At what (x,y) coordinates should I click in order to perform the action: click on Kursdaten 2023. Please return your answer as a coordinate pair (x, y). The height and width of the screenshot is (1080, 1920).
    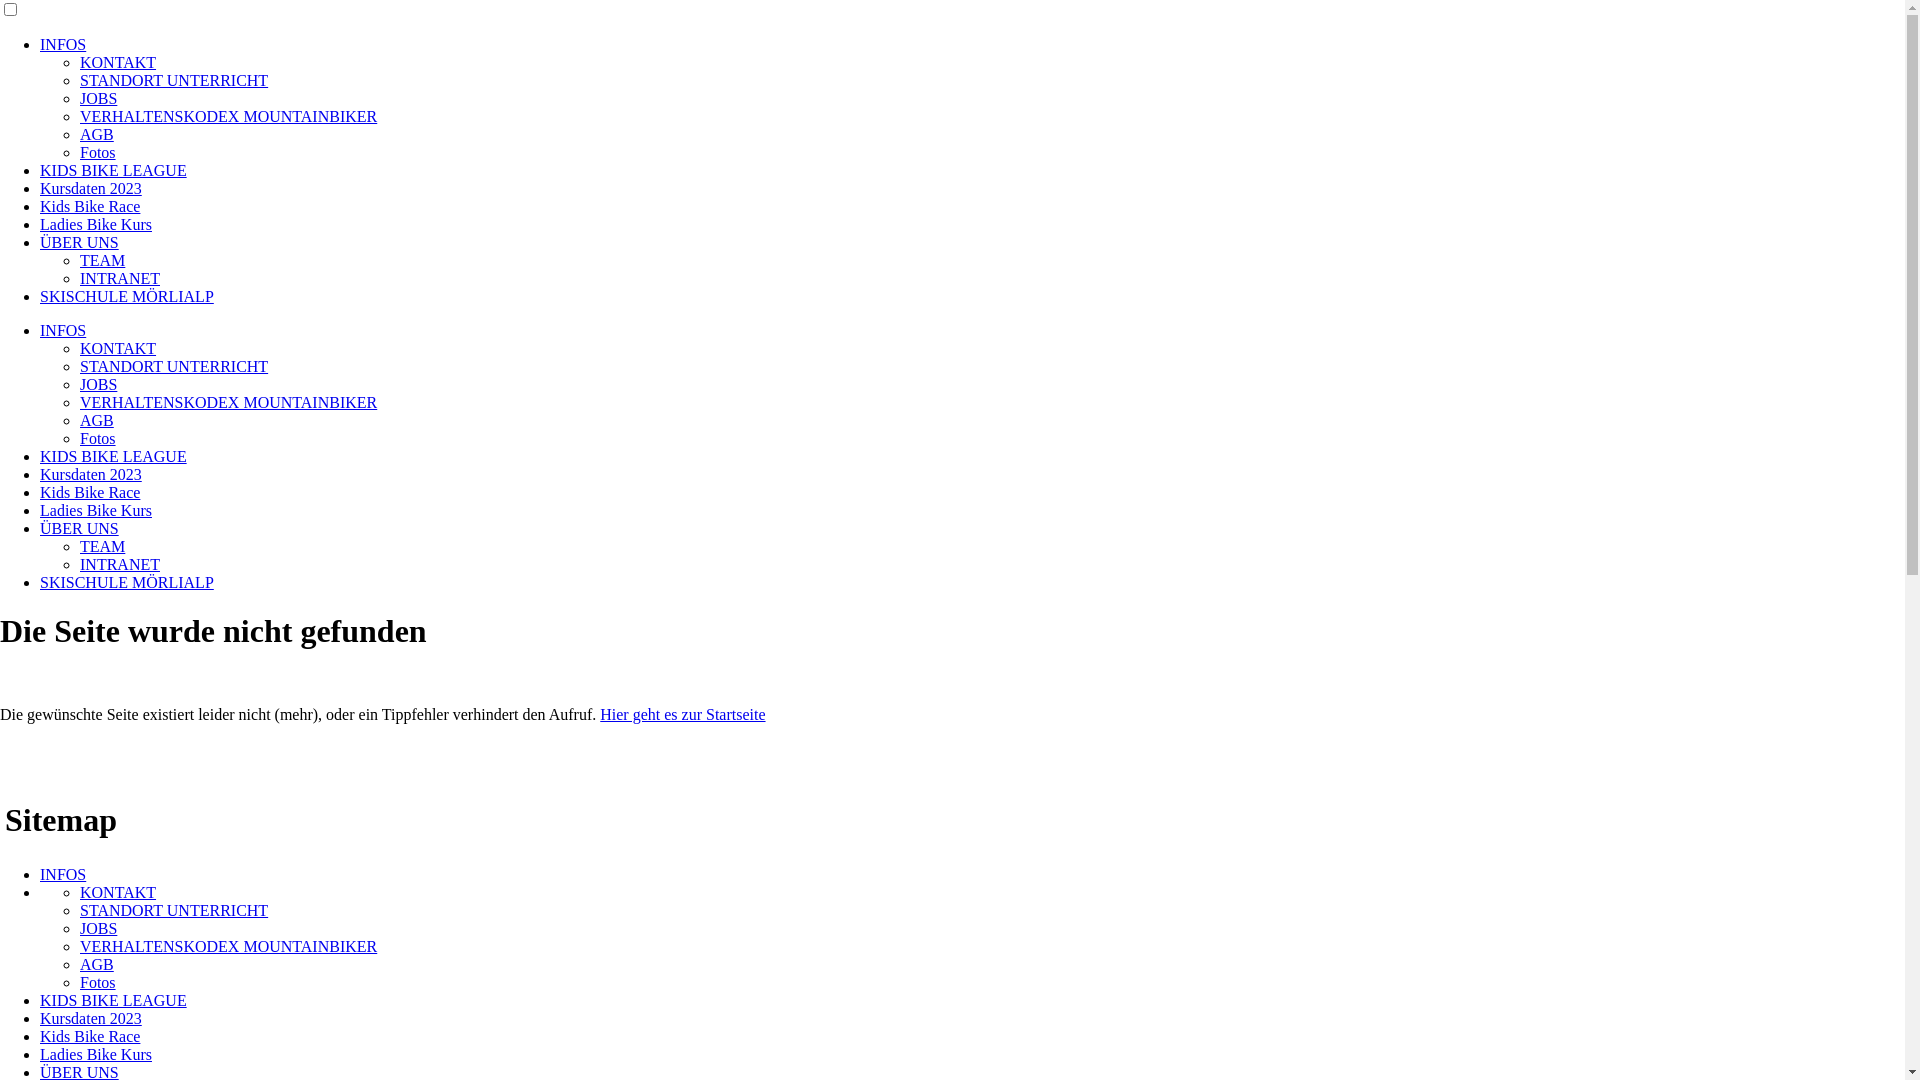
    Looking at the image, I should click on (91, 474).